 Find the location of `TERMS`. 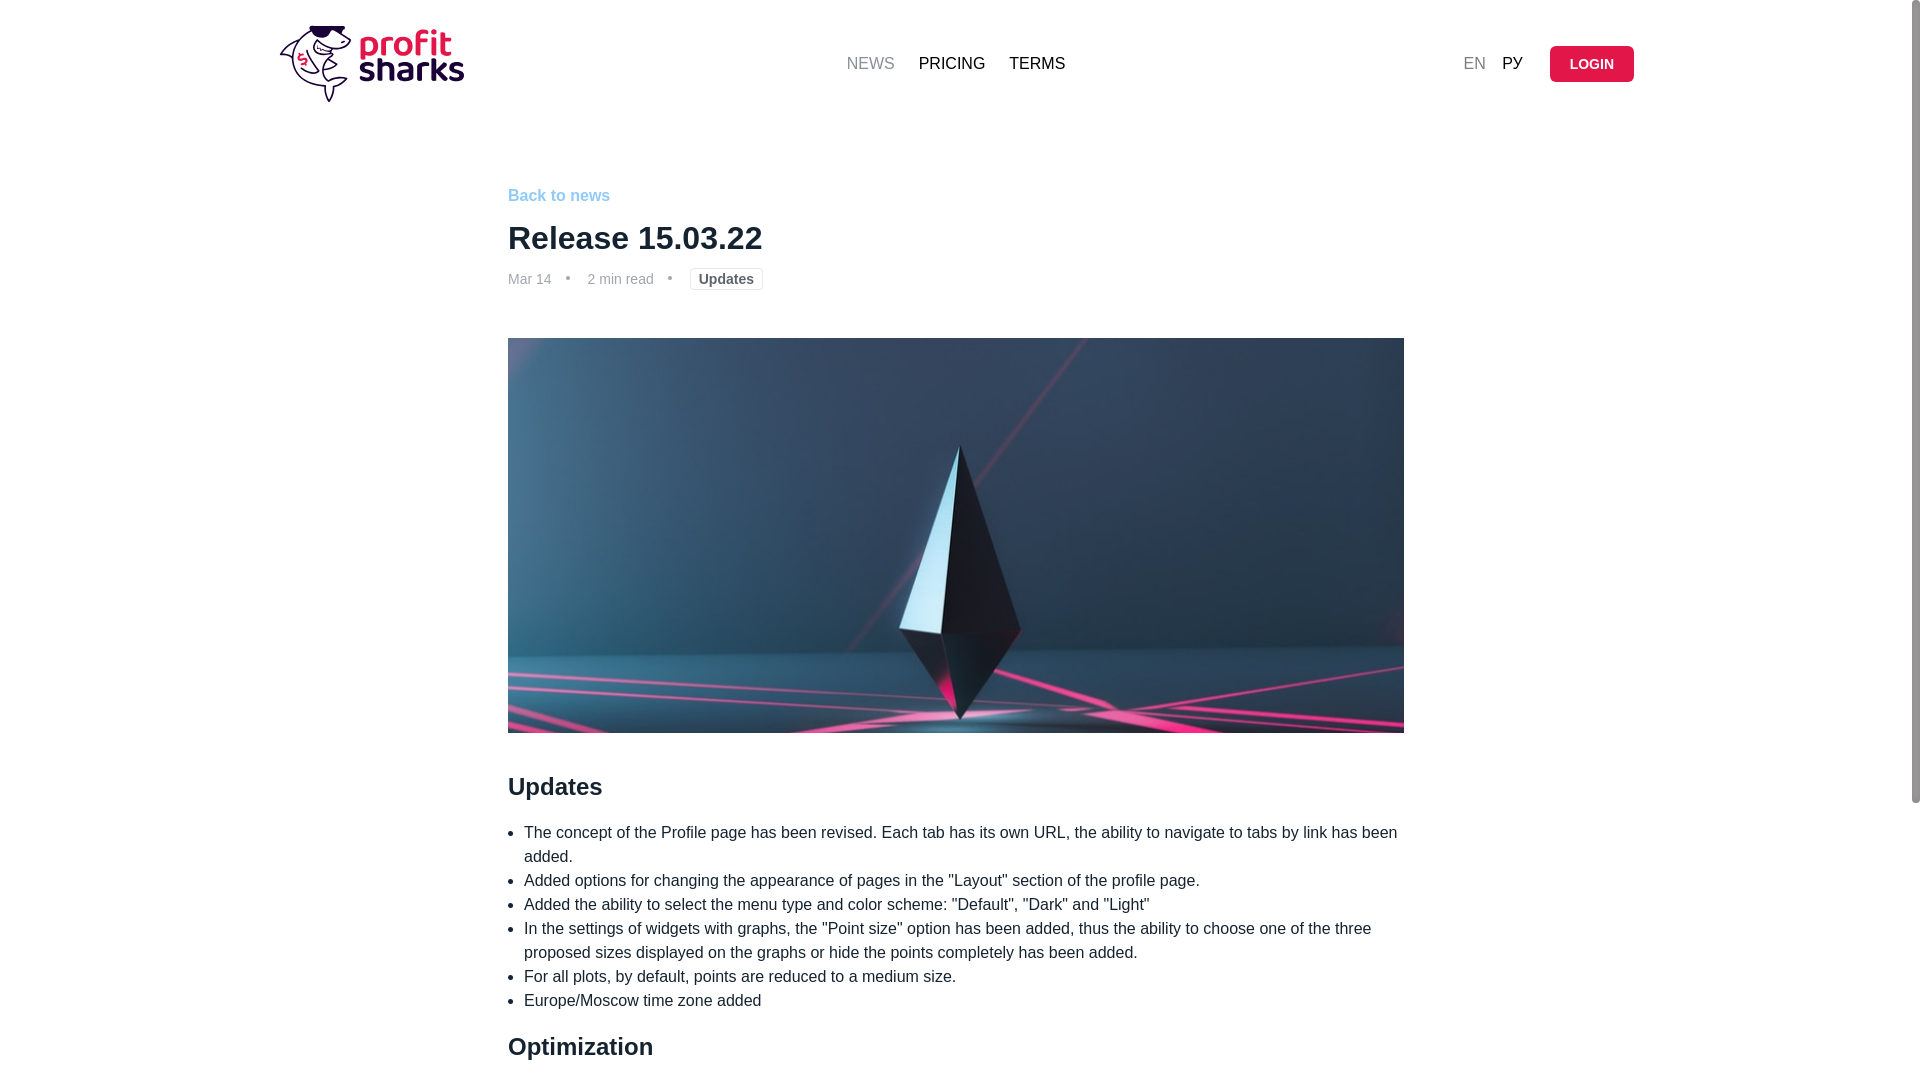

TERMS is located at coordinates (1037, 63).